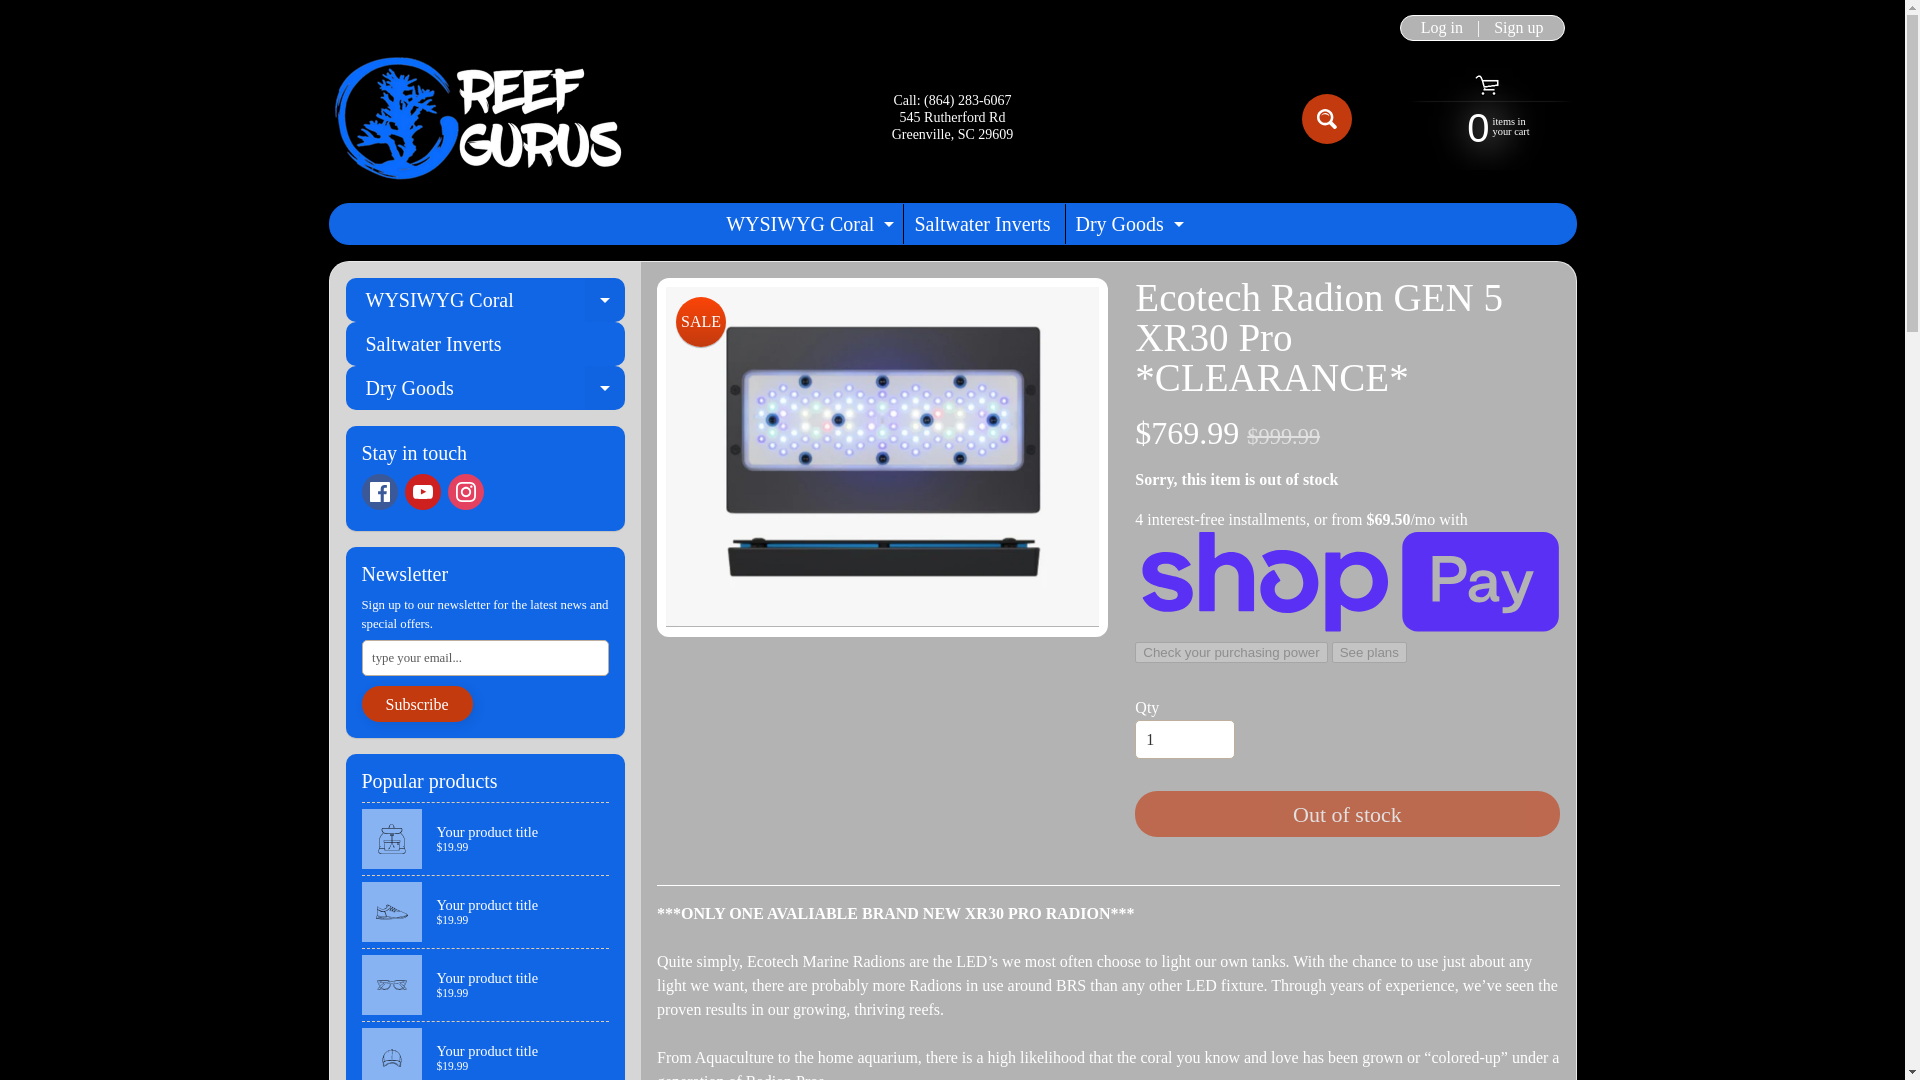 This screenshot has height=1080, width=1920. What do you see at coordinates (465, 492) in the screenshot?
I see `Saltwater Inverts` at bounding box center [465, 492].